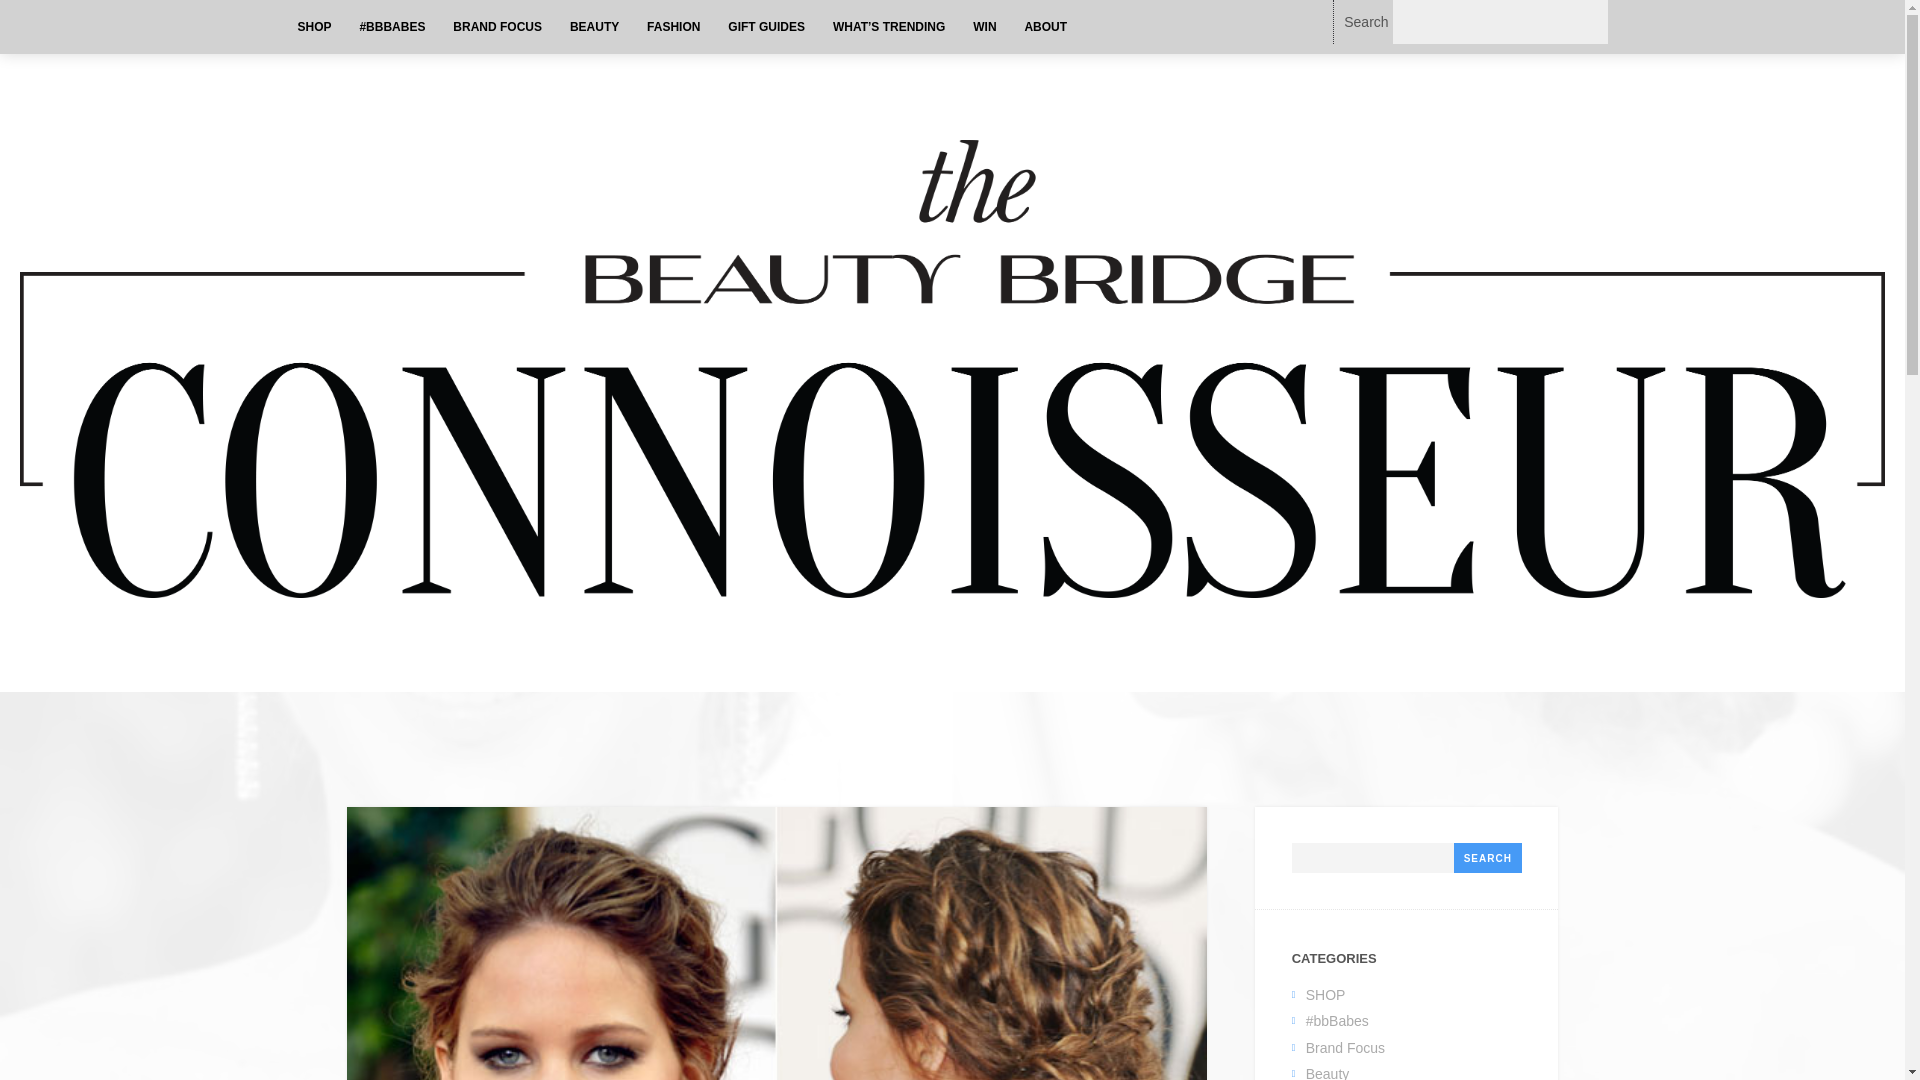 The height and width of the screenshot is (1080, 1920). Describe the element at coordinates (594, 27) in the screenshot. I see `BEAUTY` at that location.